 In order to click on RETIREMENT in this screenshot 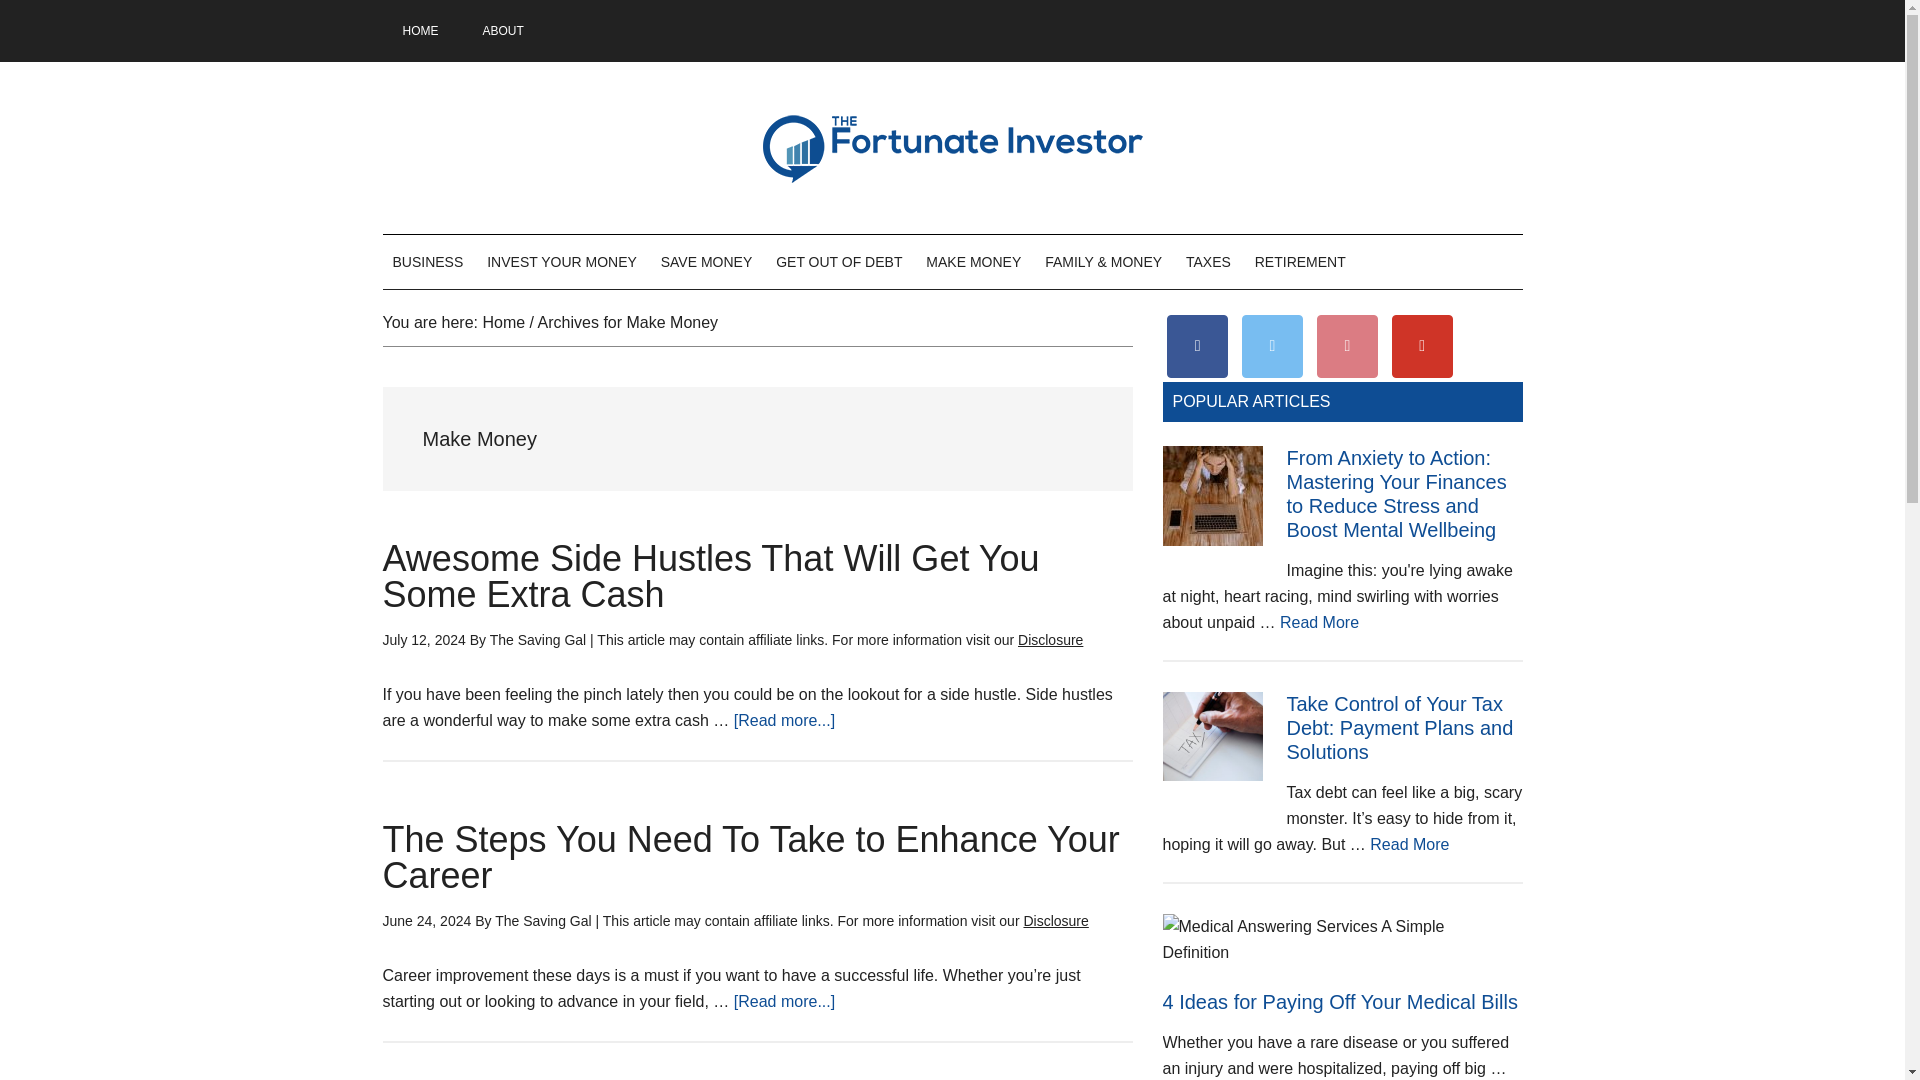, I will do `click(1300, 262)`.